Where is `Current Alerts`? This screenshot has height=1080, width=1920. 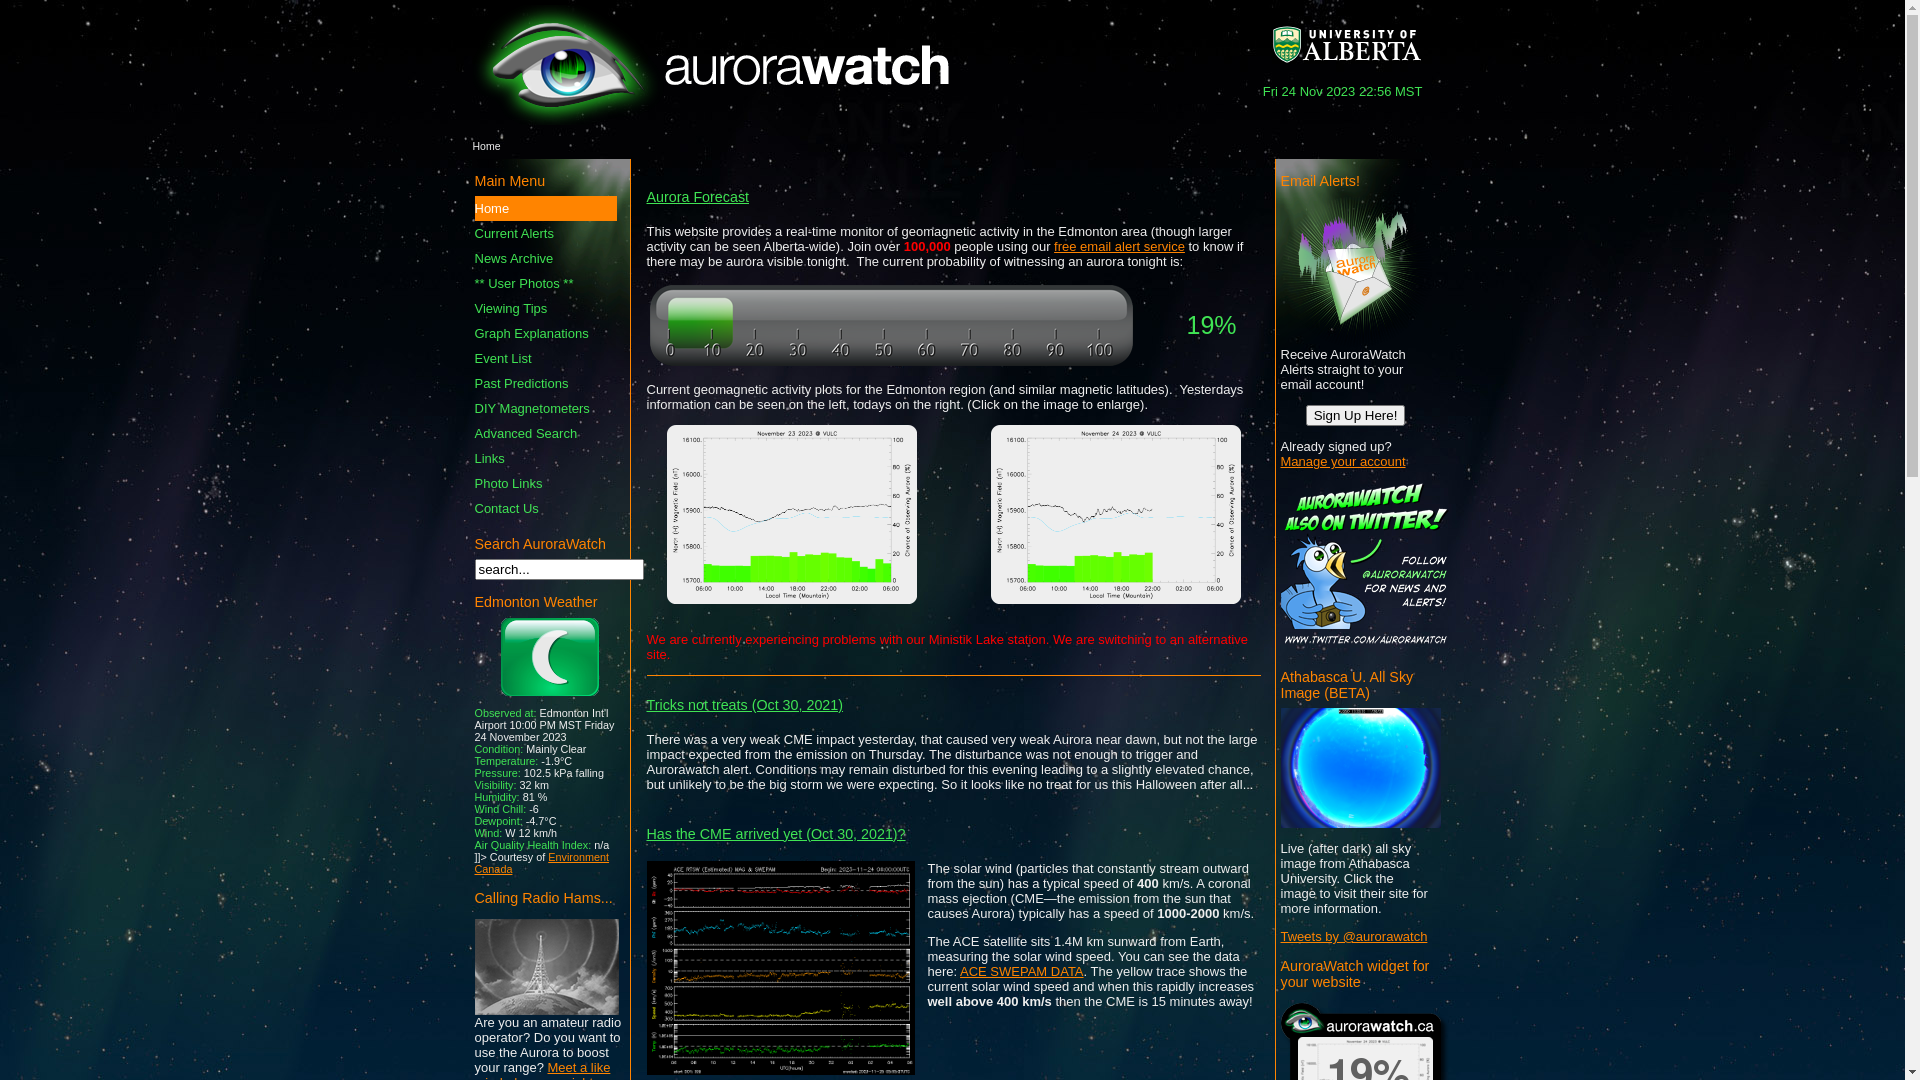 Current Alerts is located at coordinates (545, 234).